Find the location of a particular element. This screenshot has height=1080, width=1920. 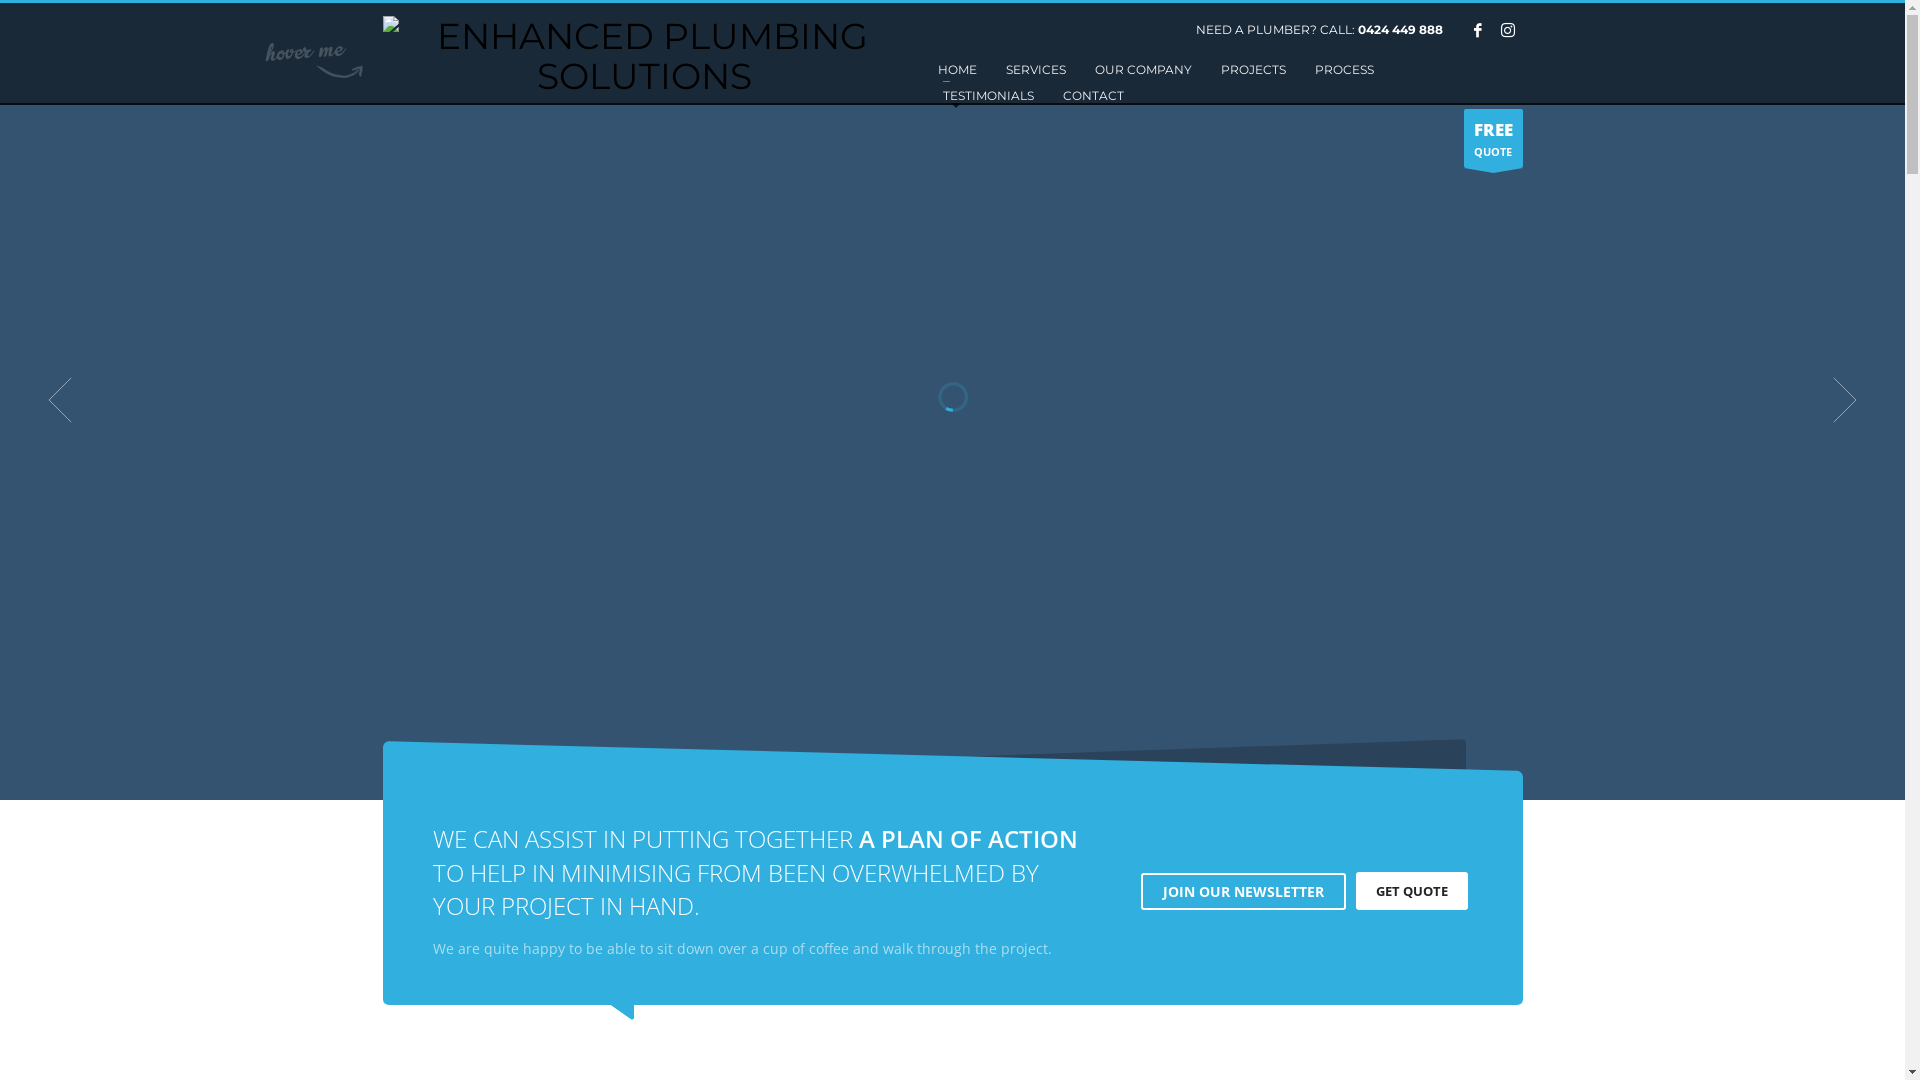

Facebook is located at coordinates (1477, 30).